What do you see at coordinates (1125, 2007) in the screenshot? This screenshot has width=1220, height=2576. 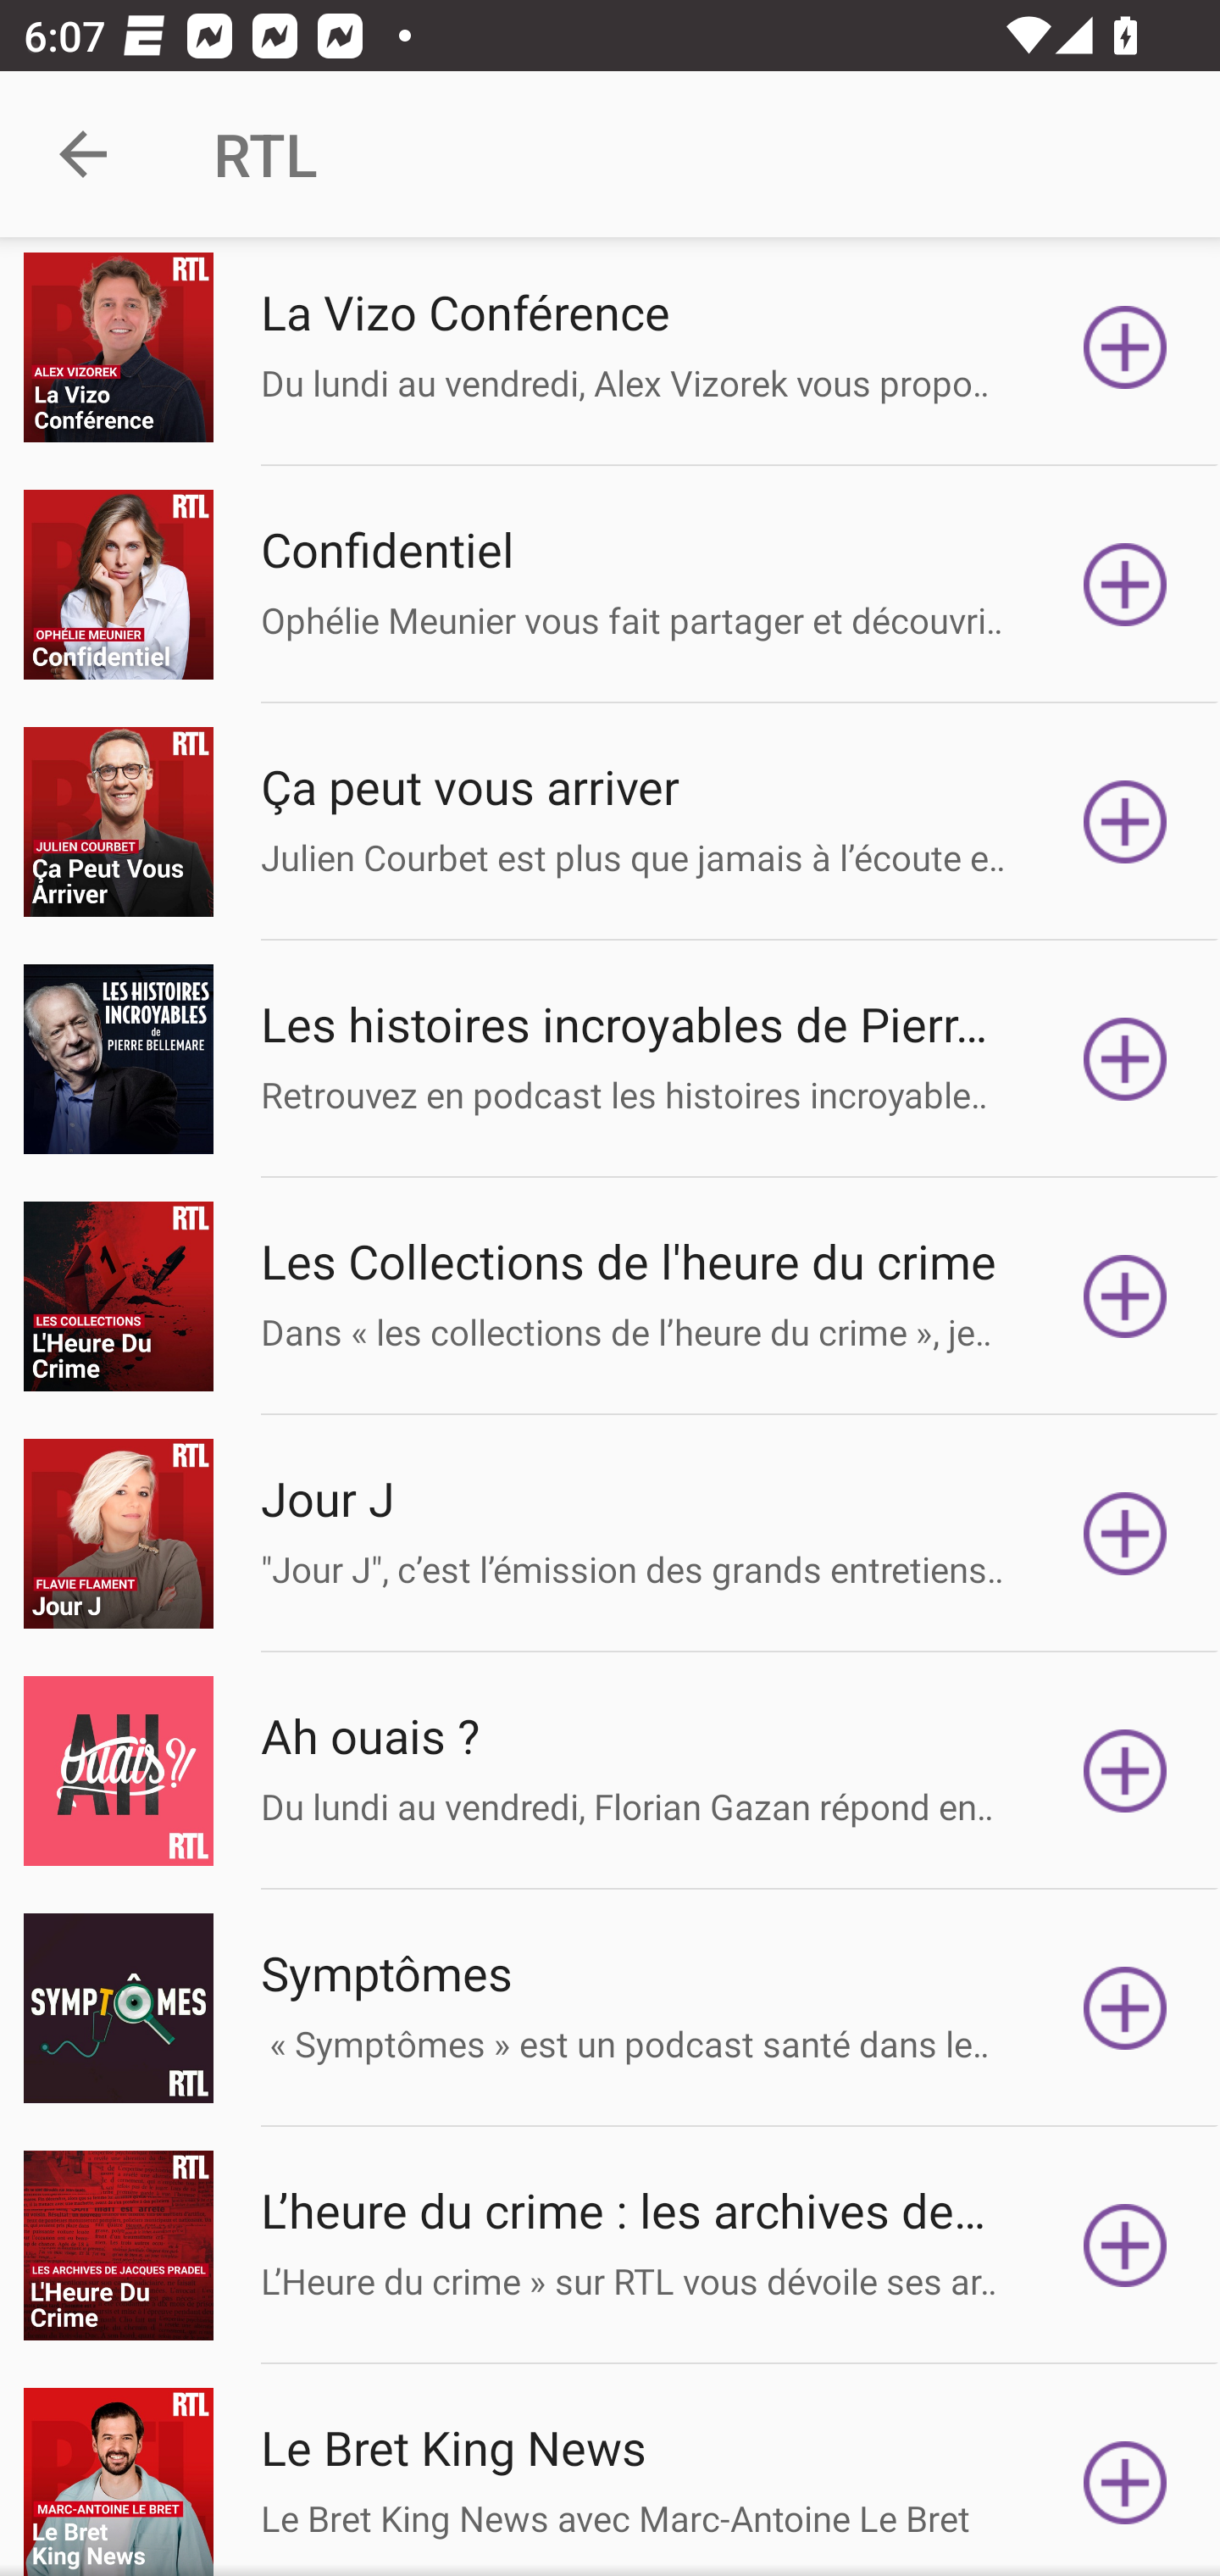 I see `Subscribe` at bounding box center [1125, 2007].